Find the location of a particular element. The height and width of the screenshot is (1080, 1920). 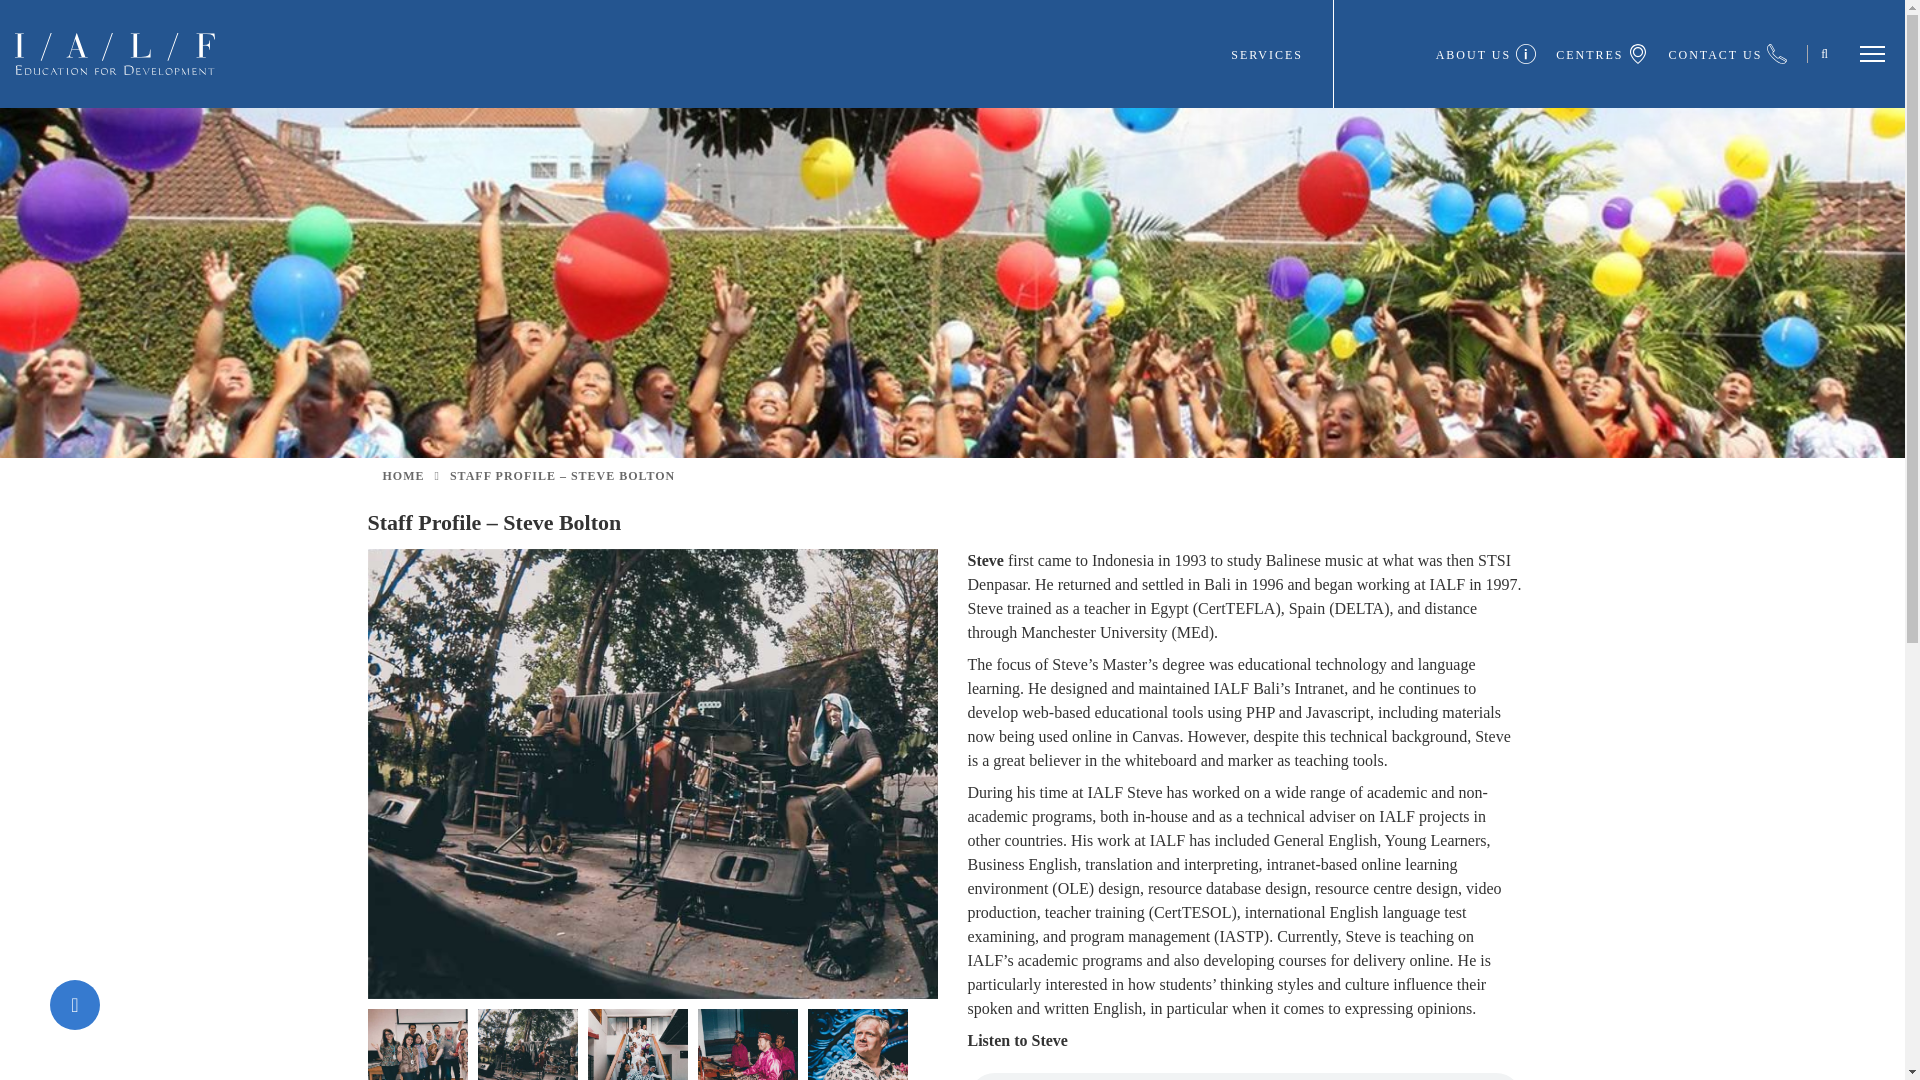

IALF is located at coordinates (115, 52).